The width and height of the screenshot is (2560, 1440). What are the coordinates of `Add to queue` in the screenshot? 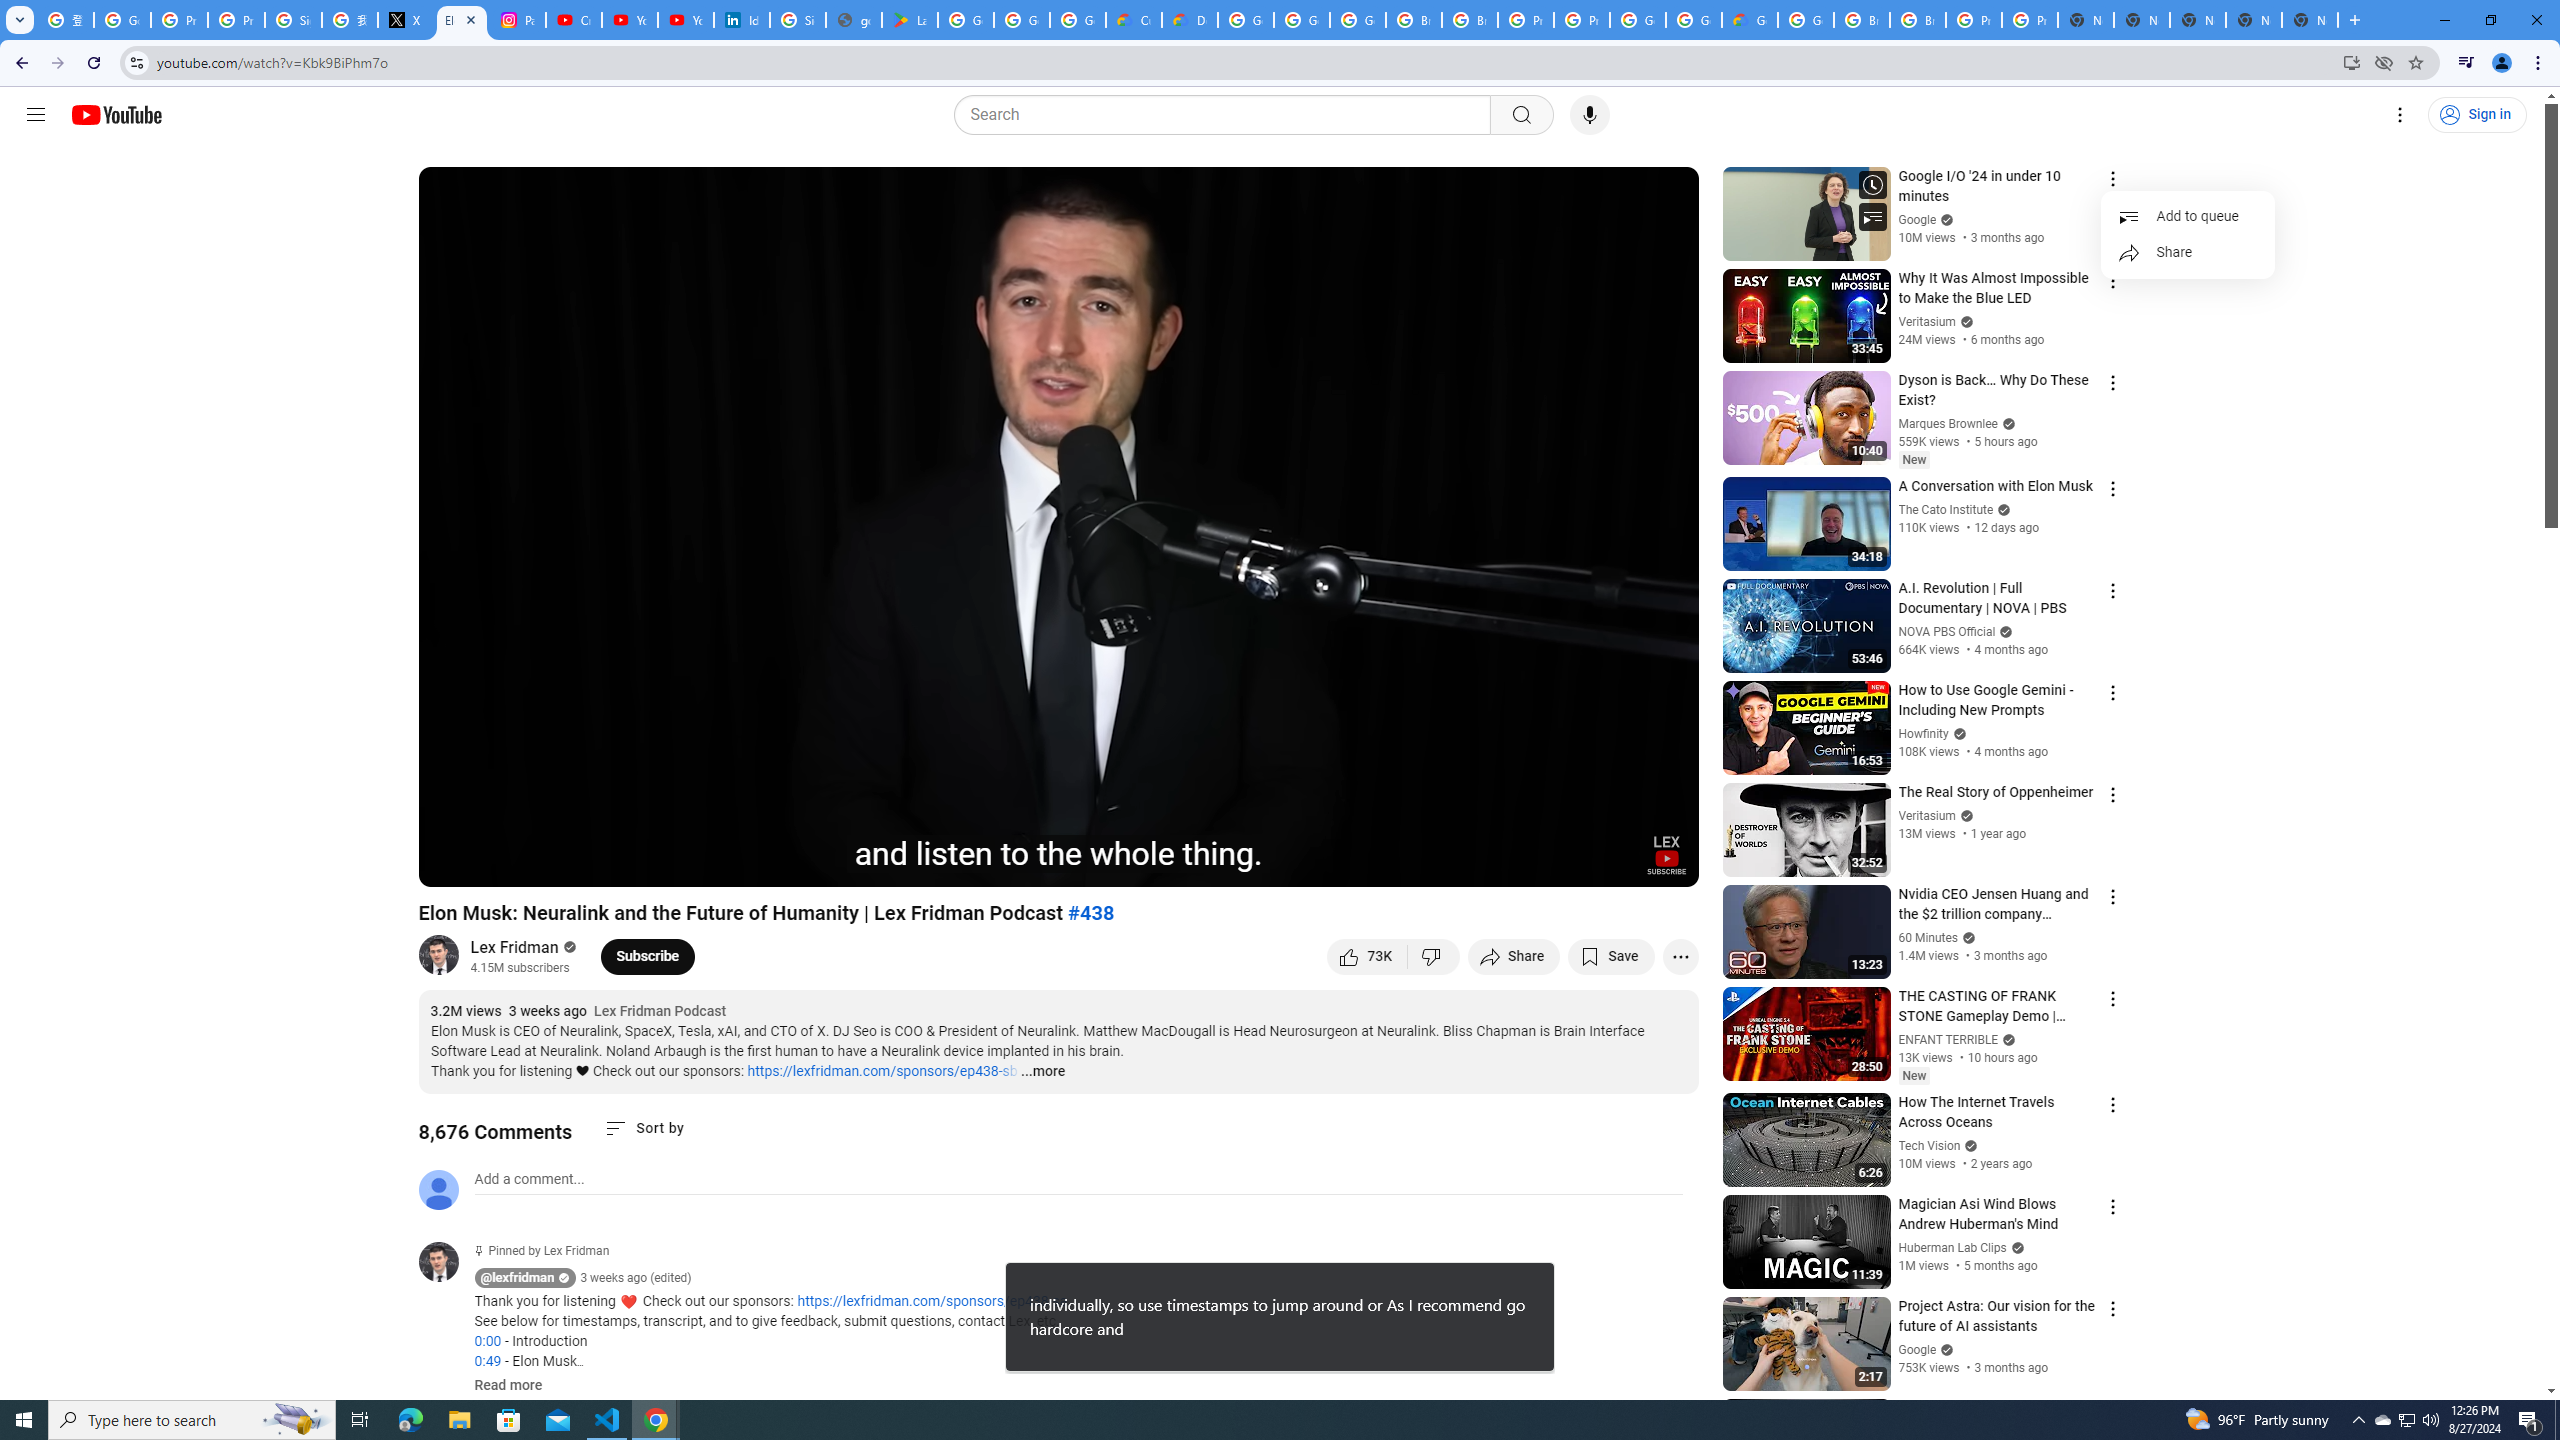 It's located at (2187, 216).